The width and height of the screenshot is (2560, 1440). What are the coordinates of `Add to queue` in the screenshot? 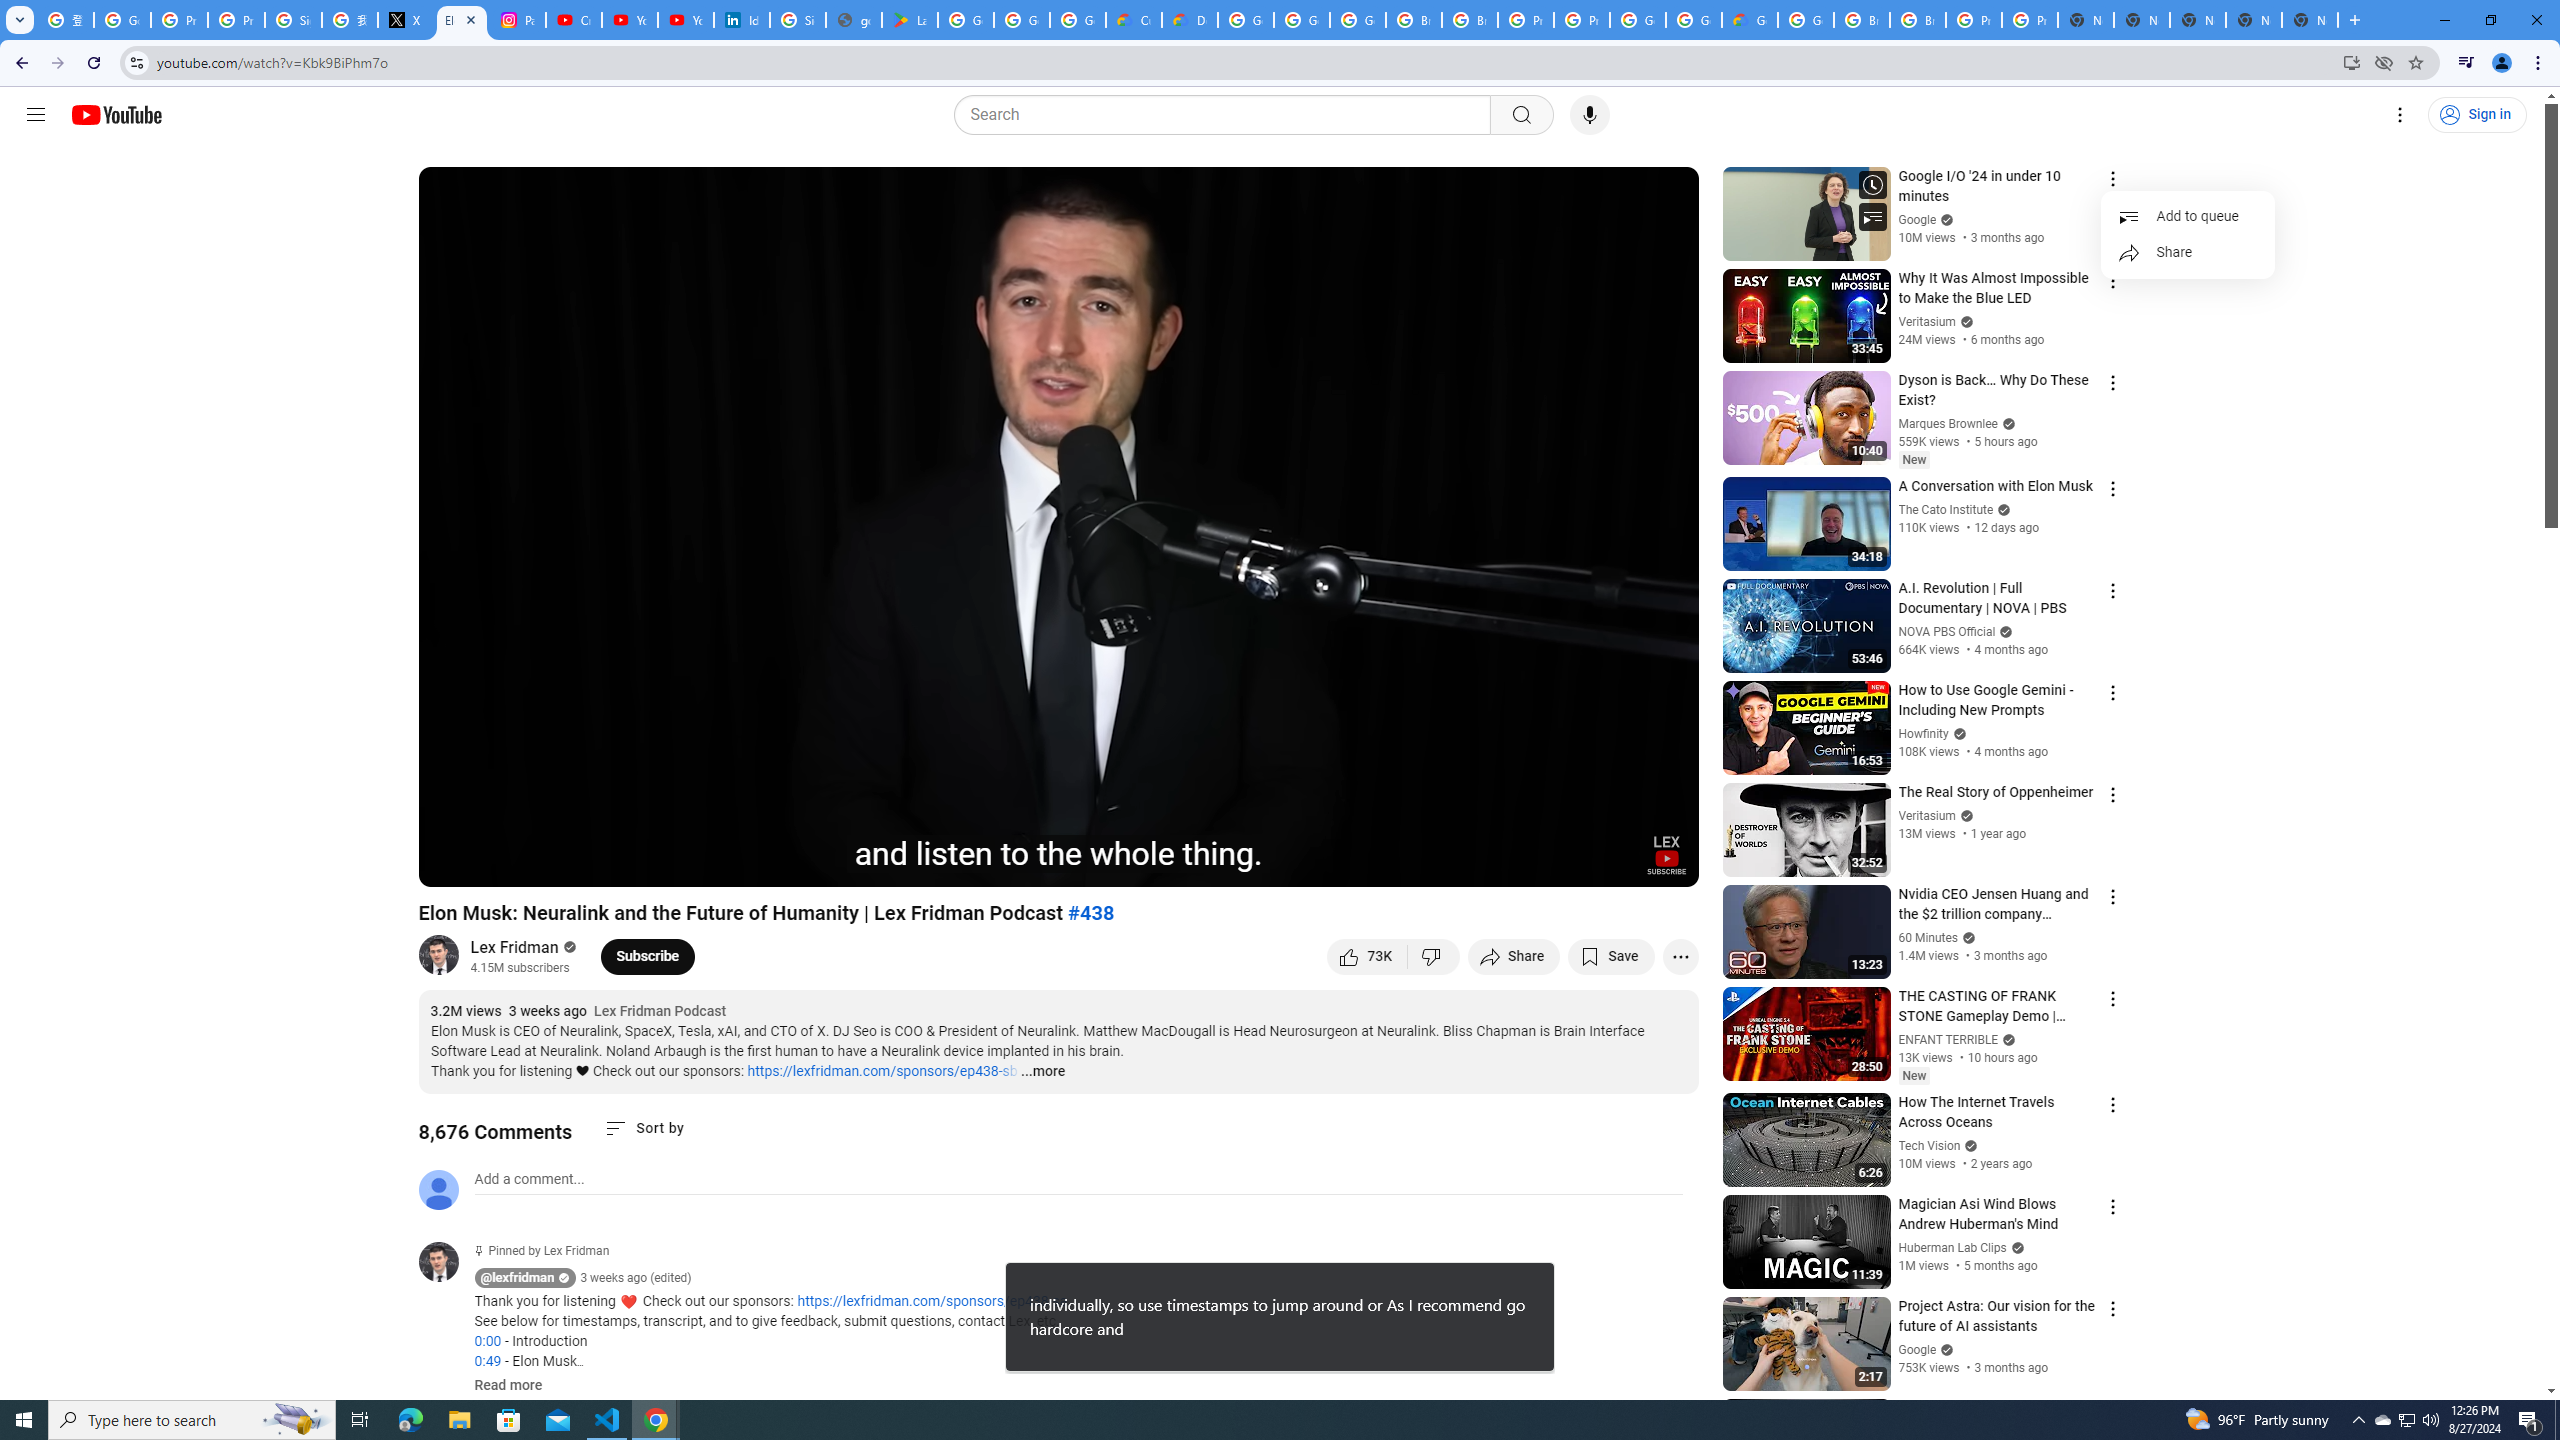 It's located at (2187, 216).